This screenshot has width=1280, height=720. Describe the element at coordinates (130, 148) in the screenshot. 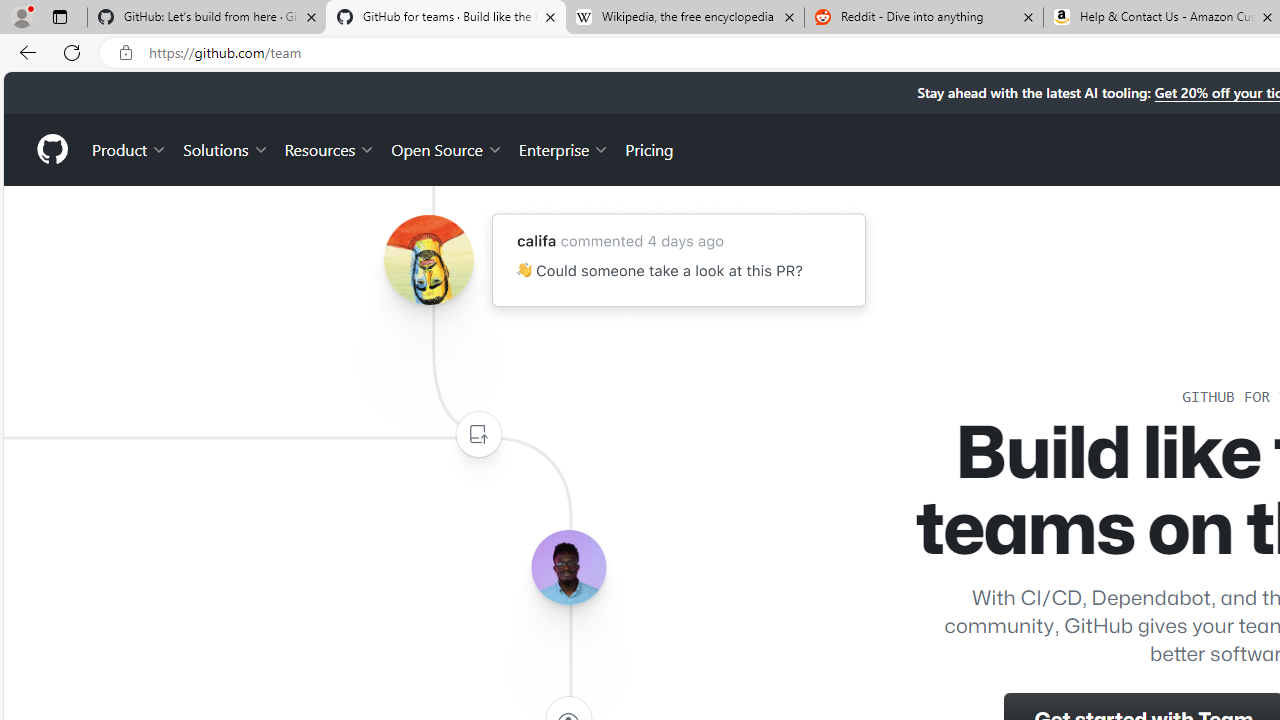

I see `Product` at that location.